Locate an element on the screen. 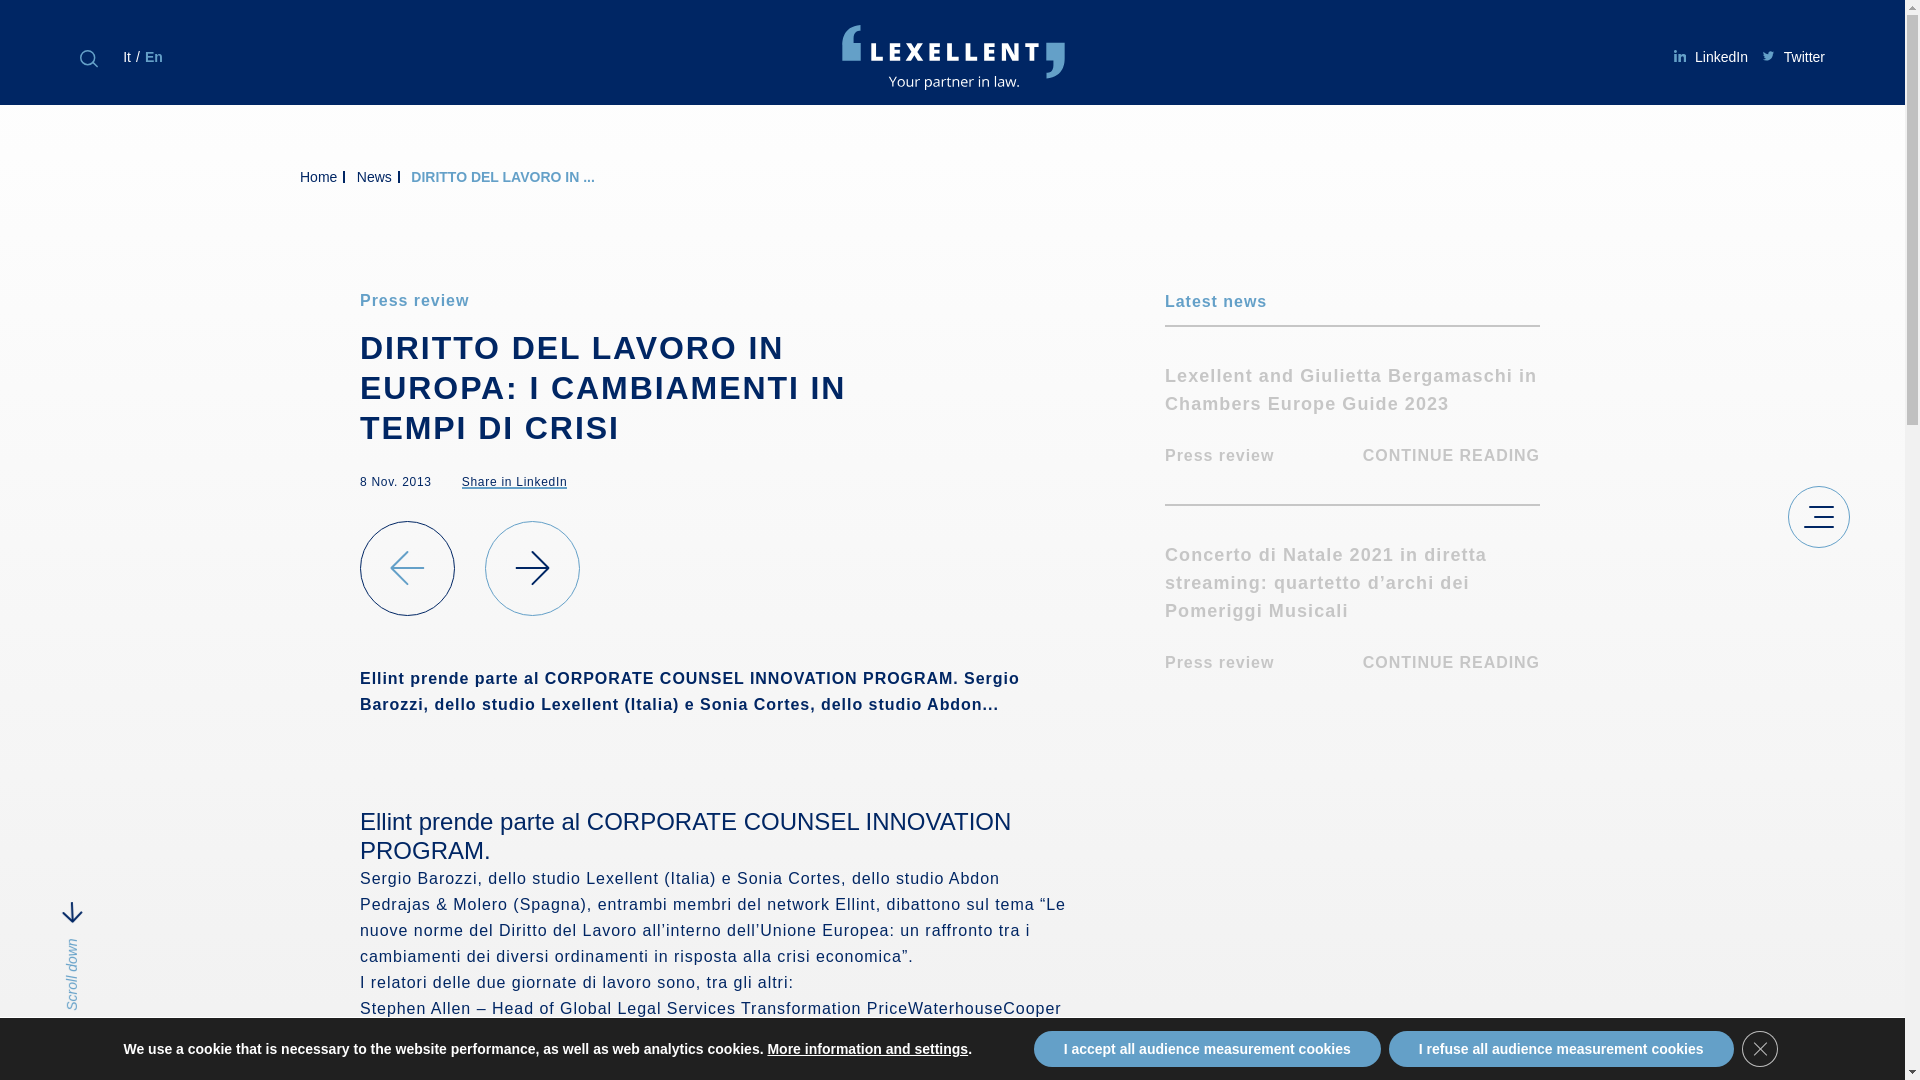  DIRITTO DEL LAVORO IN ... is located at coordinates (504, 176).